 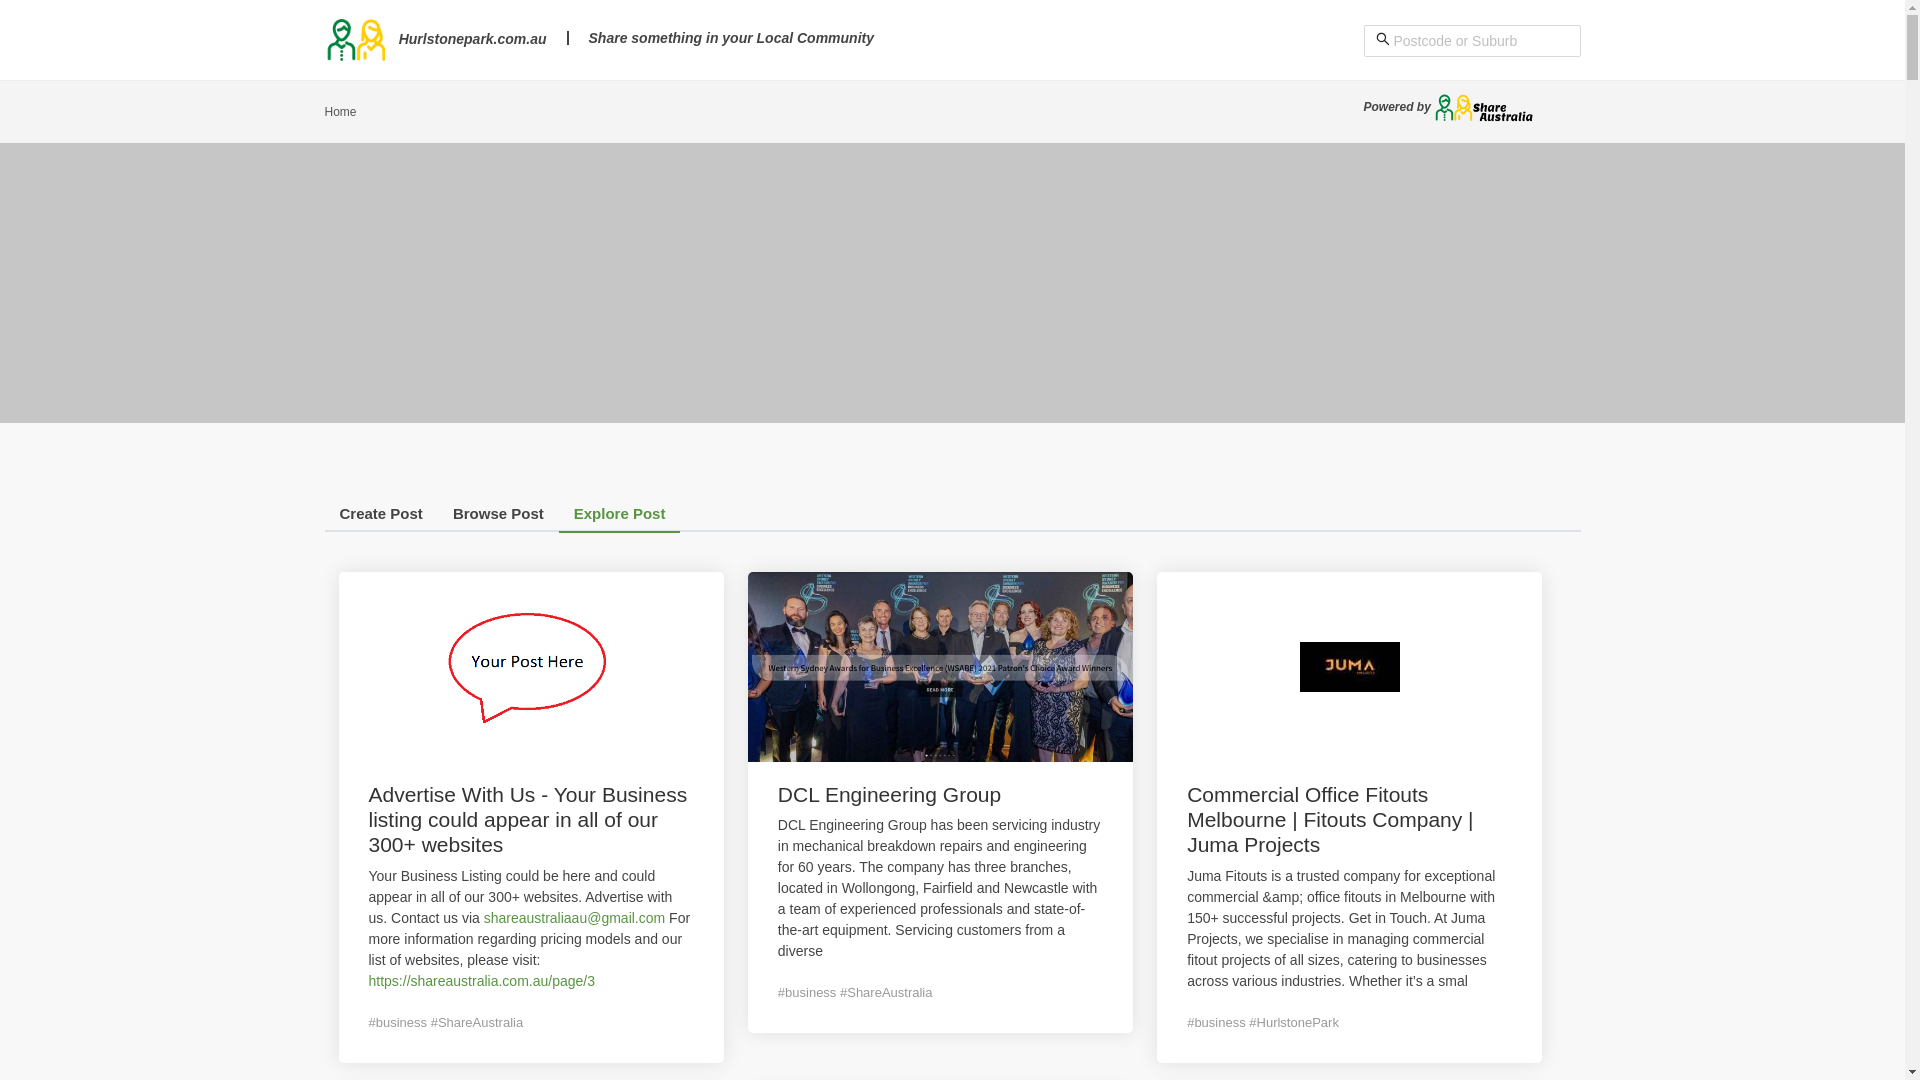 What do you see at coordinates (380, 518) in the screenshot?
I see `Create Post` at bounding box center [380, 518].